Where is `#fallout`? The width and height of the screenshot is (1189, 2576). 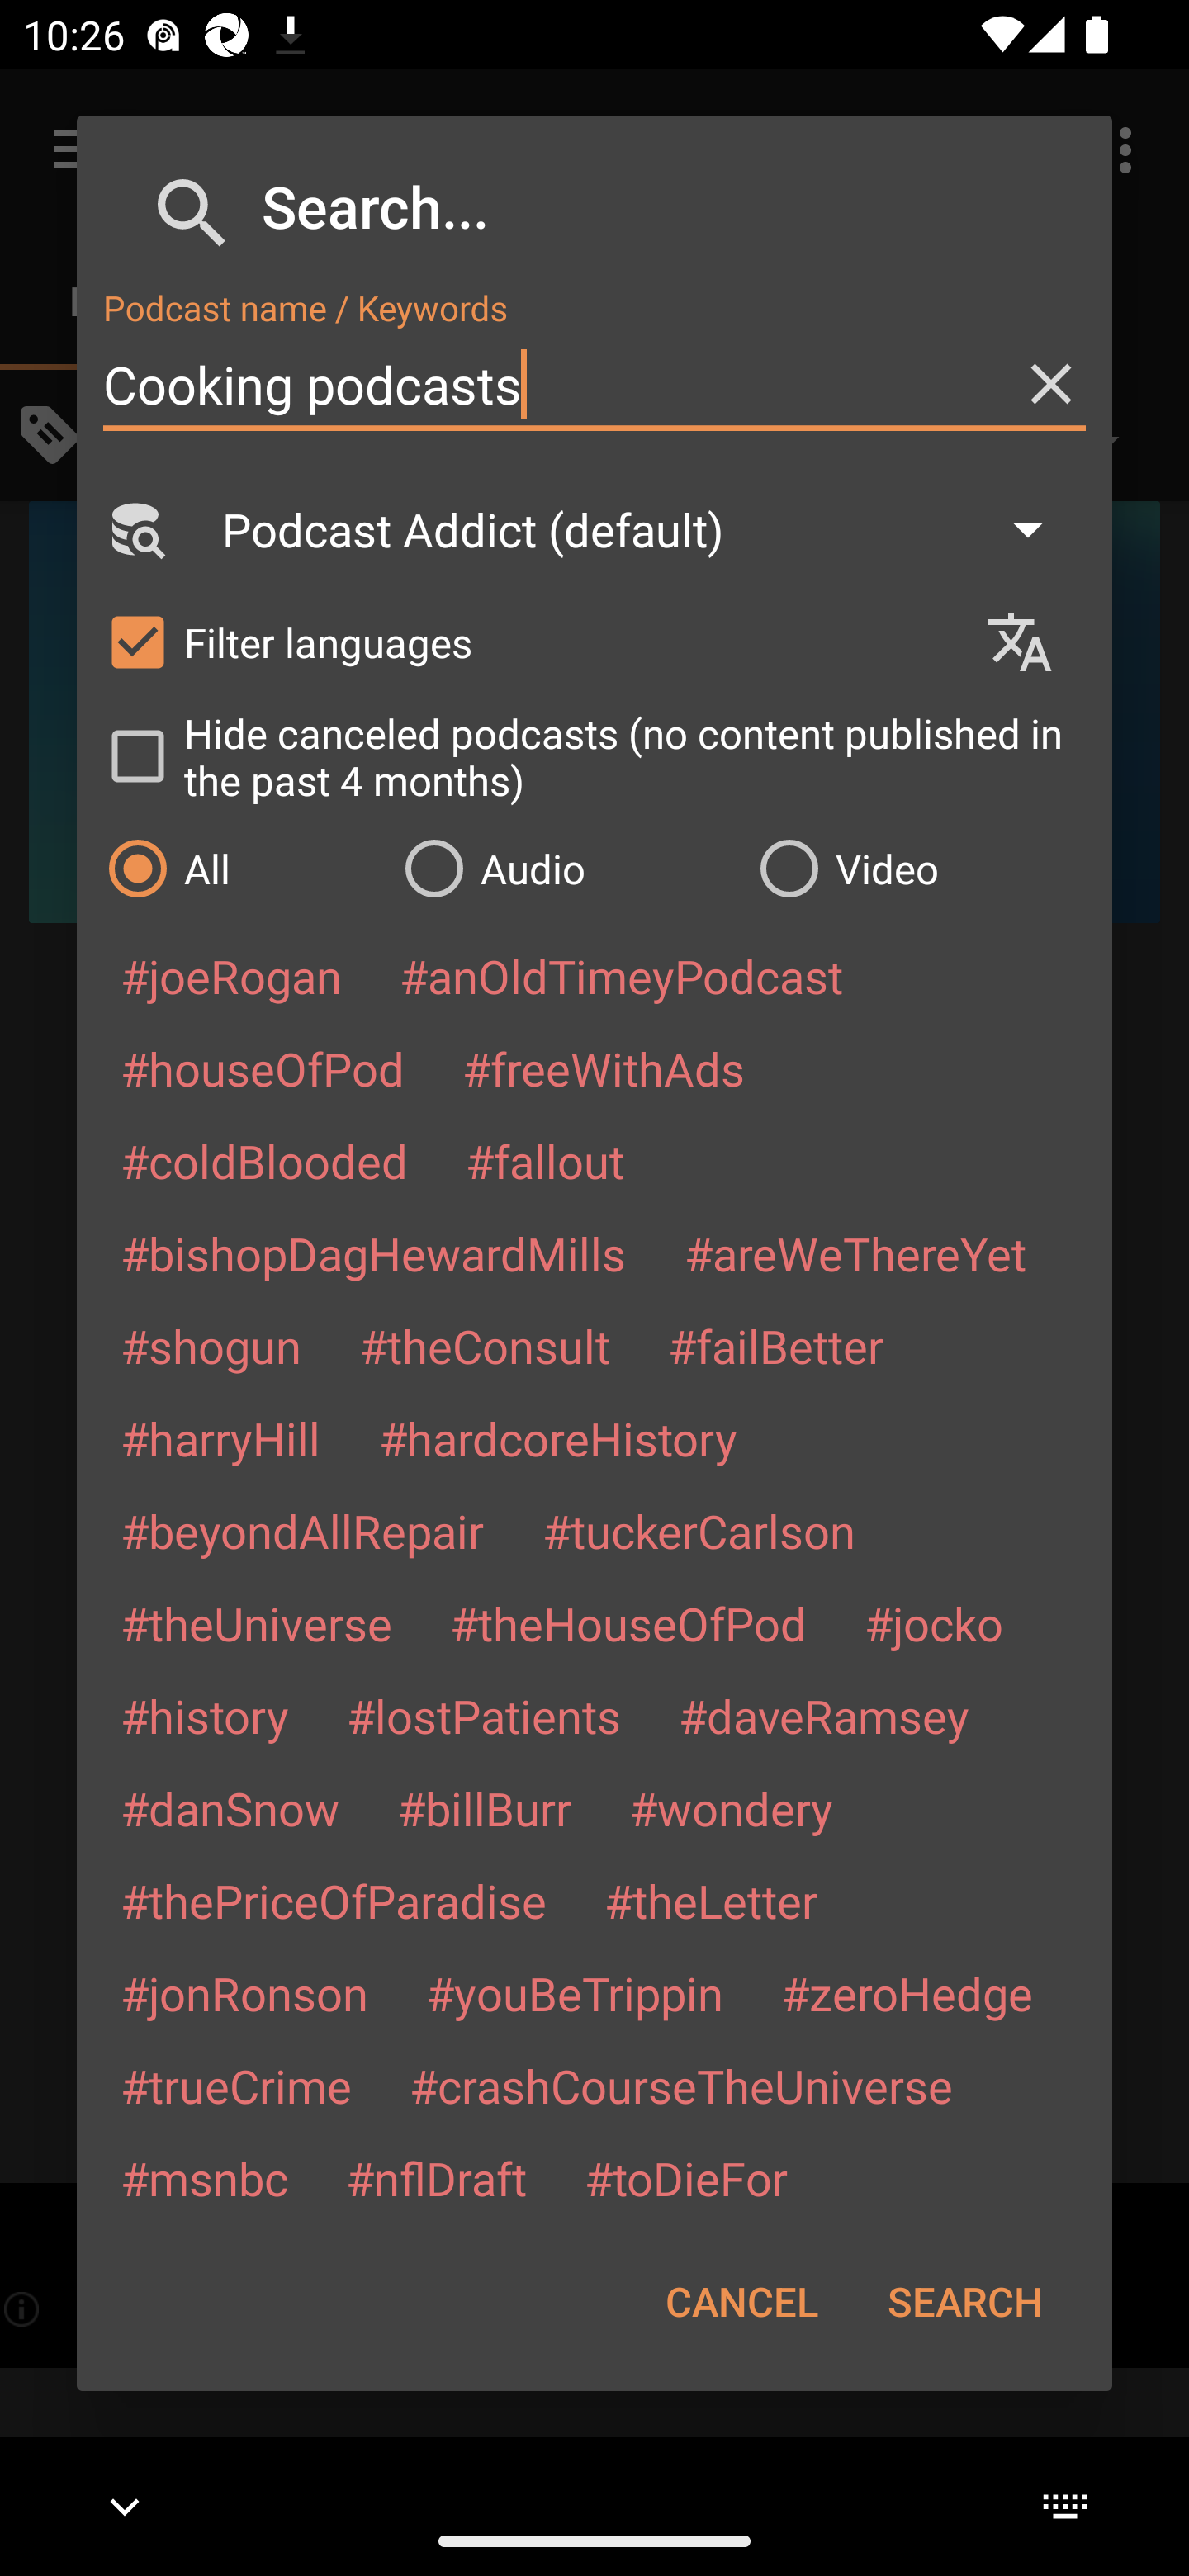 #fallout is located at coordinates (545, 1160).